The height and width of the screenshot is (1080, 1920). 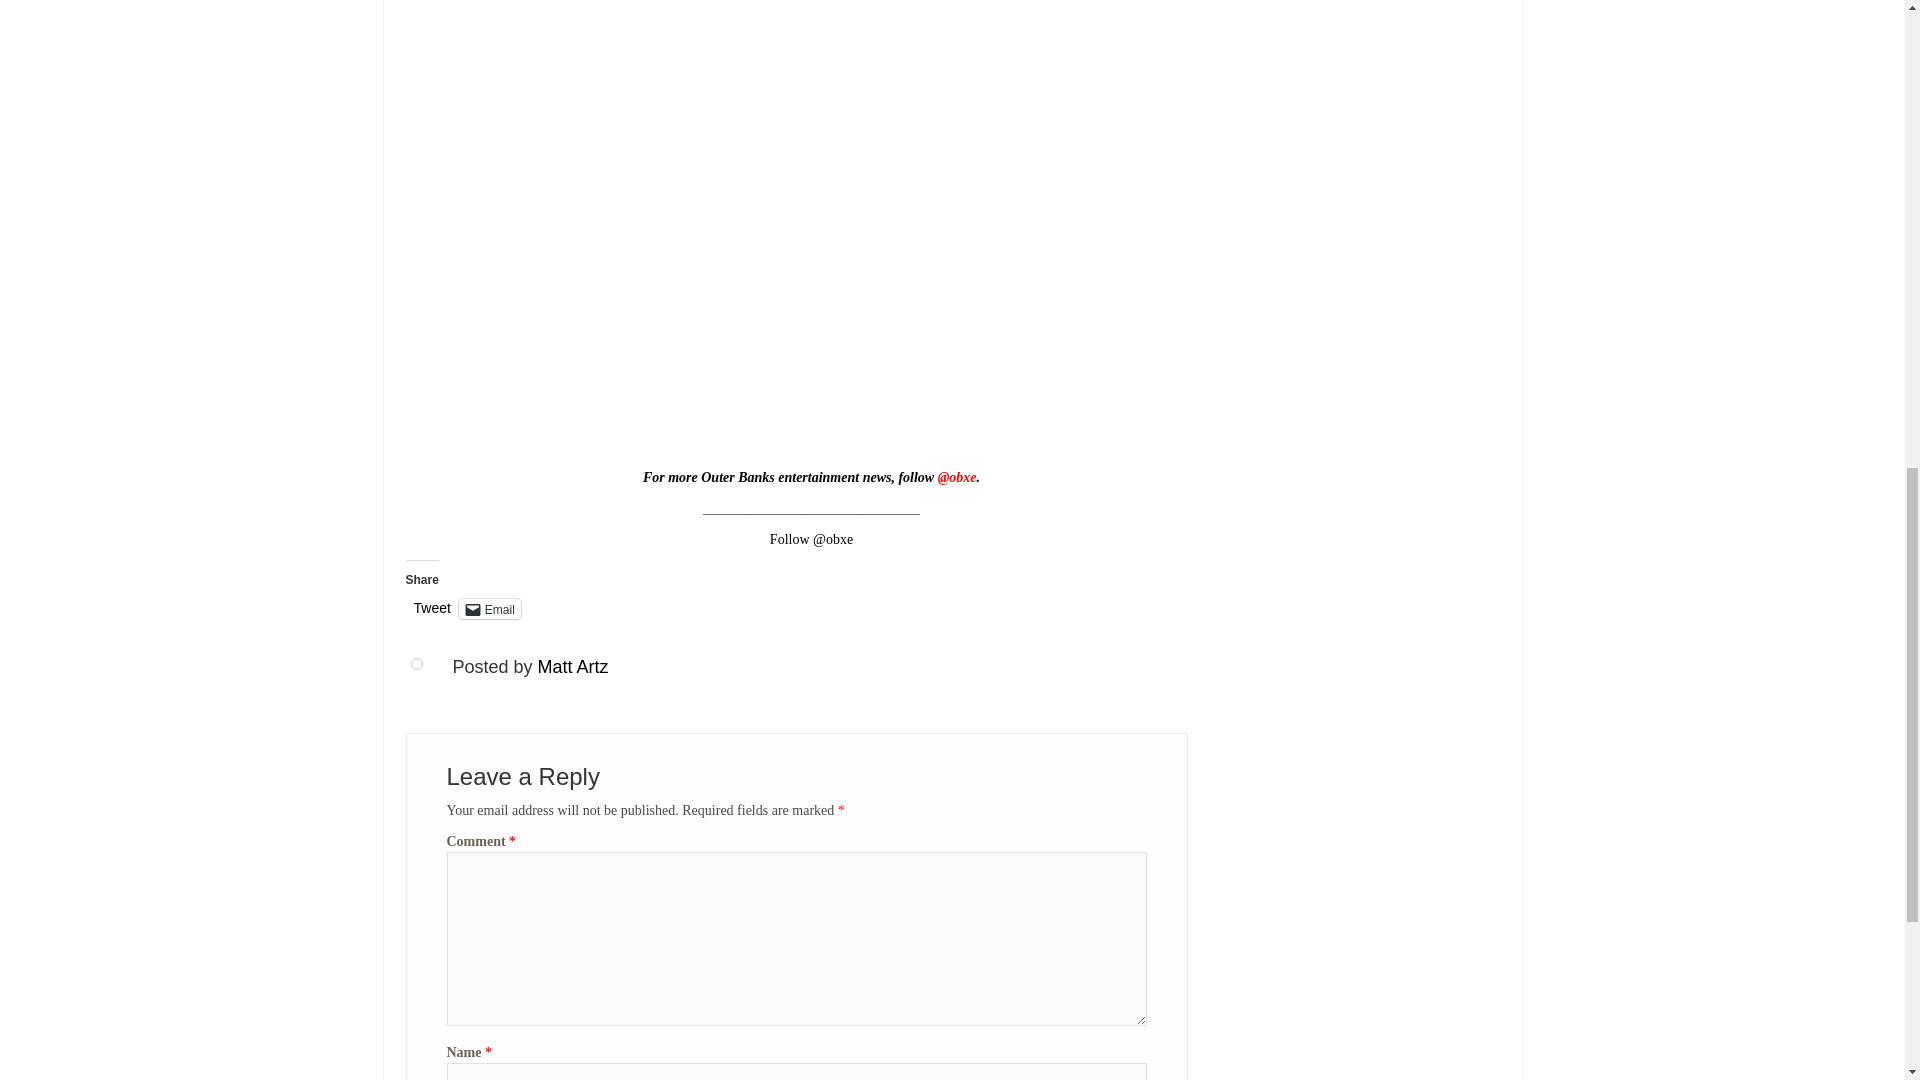 What do you see at coordinates (432, 608) in the screenshot?
I see `Tweet` at bounding box center [432, 608].